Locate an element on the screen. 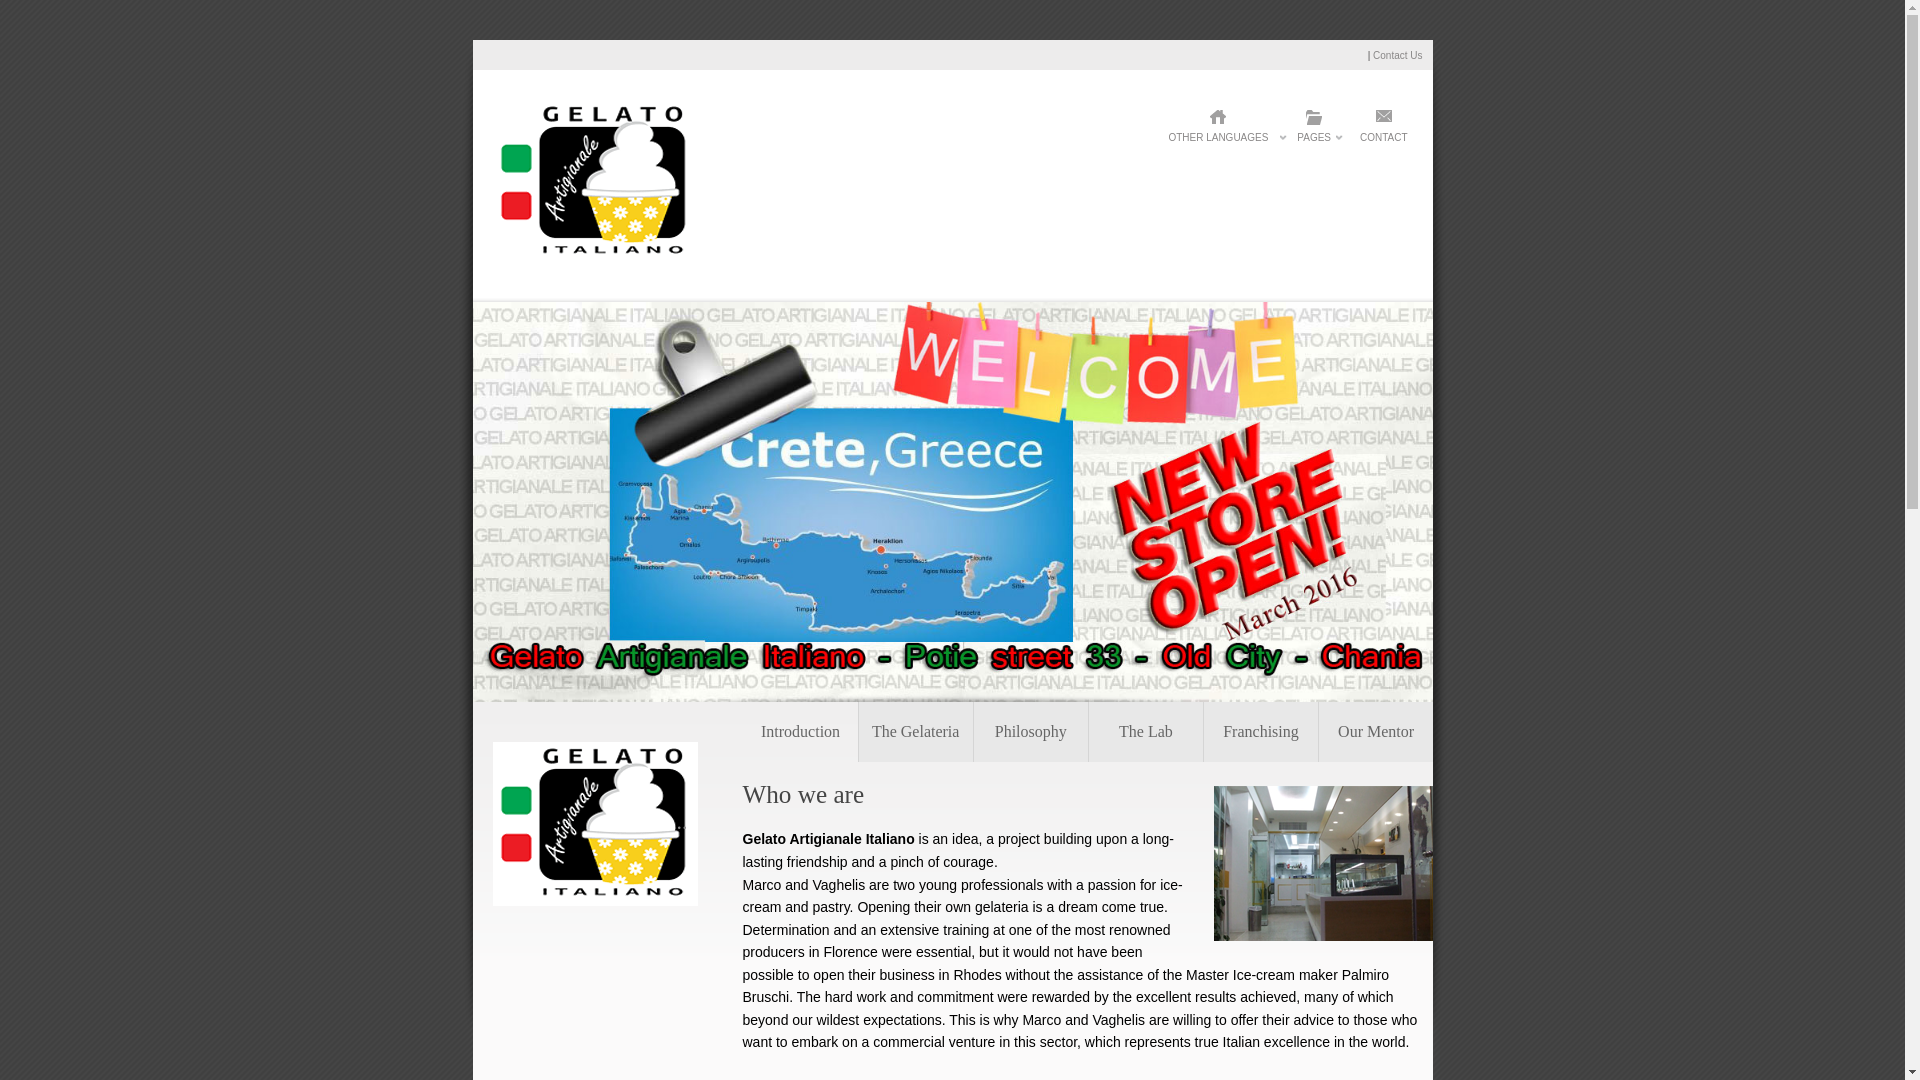  Our Mentor is located at coordinates (1376, 732).